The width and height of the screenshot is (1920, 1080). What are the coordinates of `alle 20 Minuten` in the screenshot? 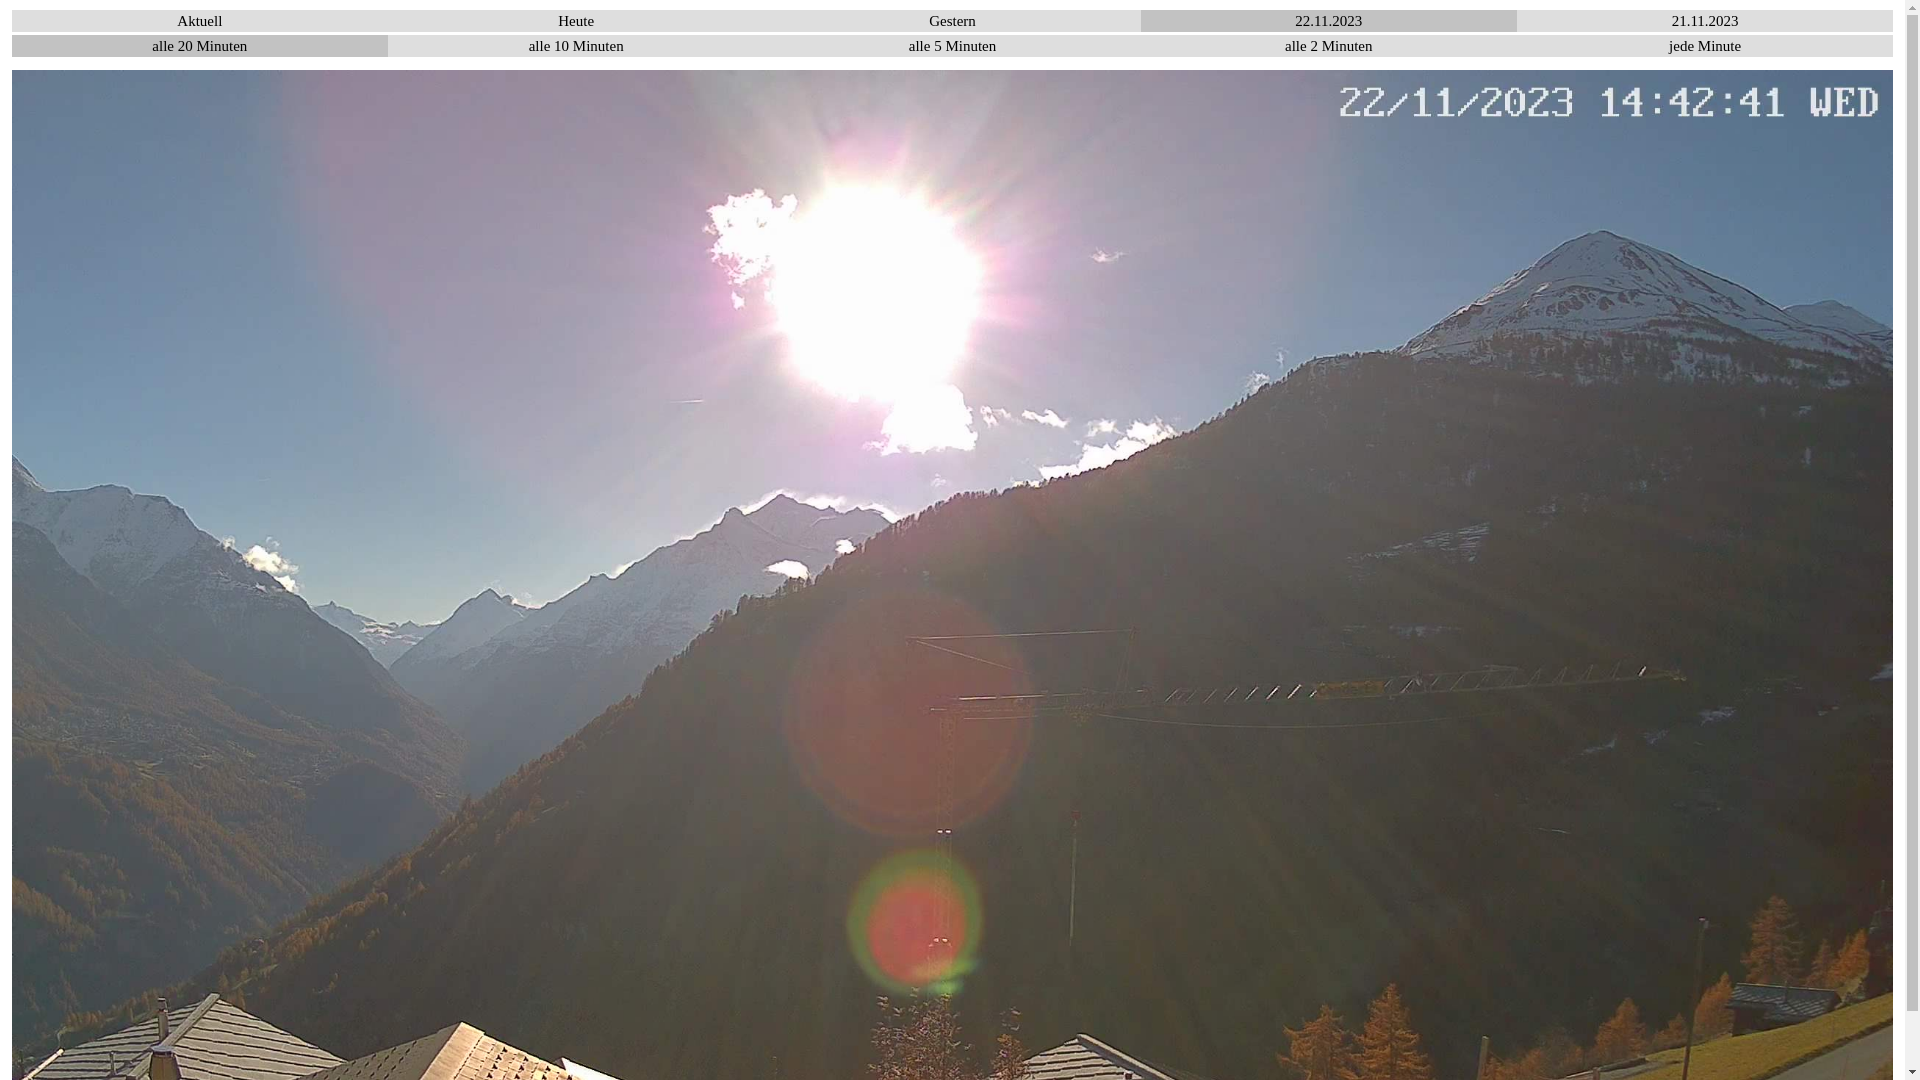 It's located at (200, 46).